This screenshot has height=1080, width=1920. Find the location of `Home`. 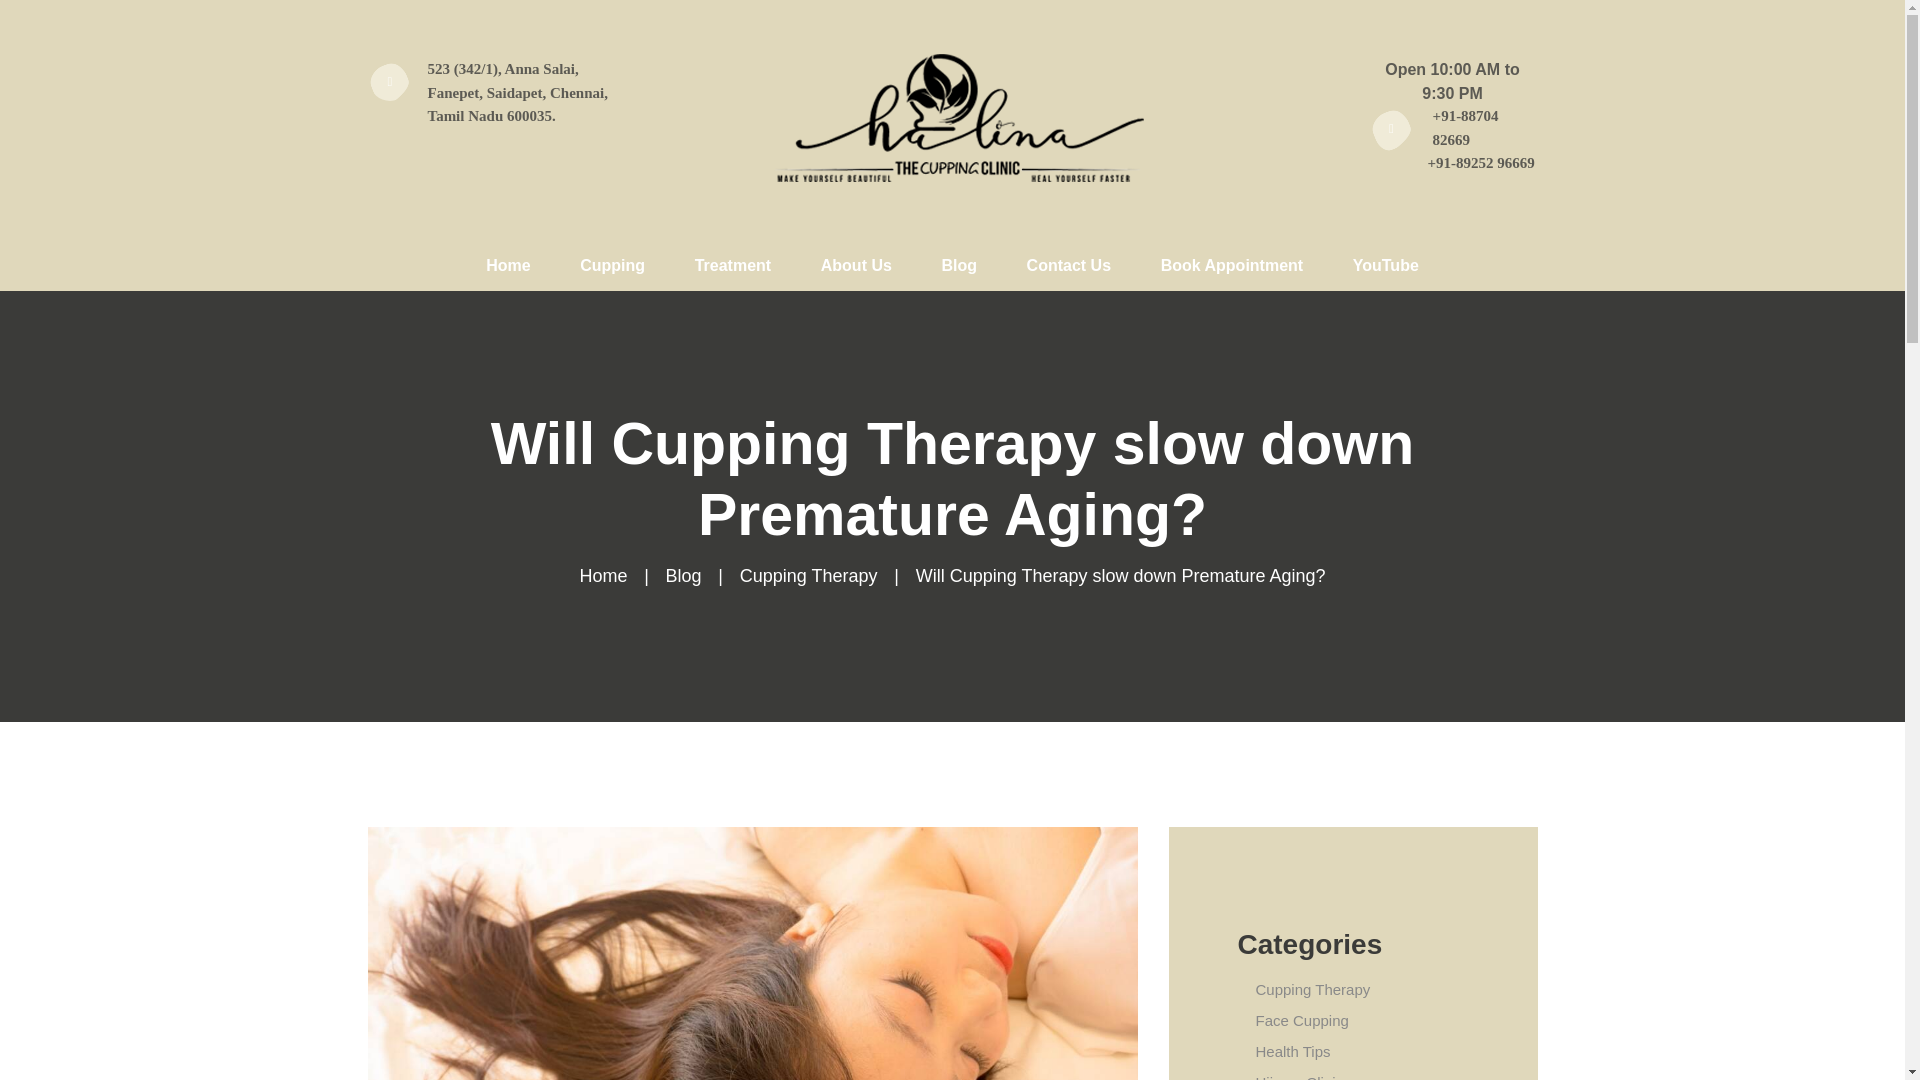

Home is located at coordinates (507, 267).